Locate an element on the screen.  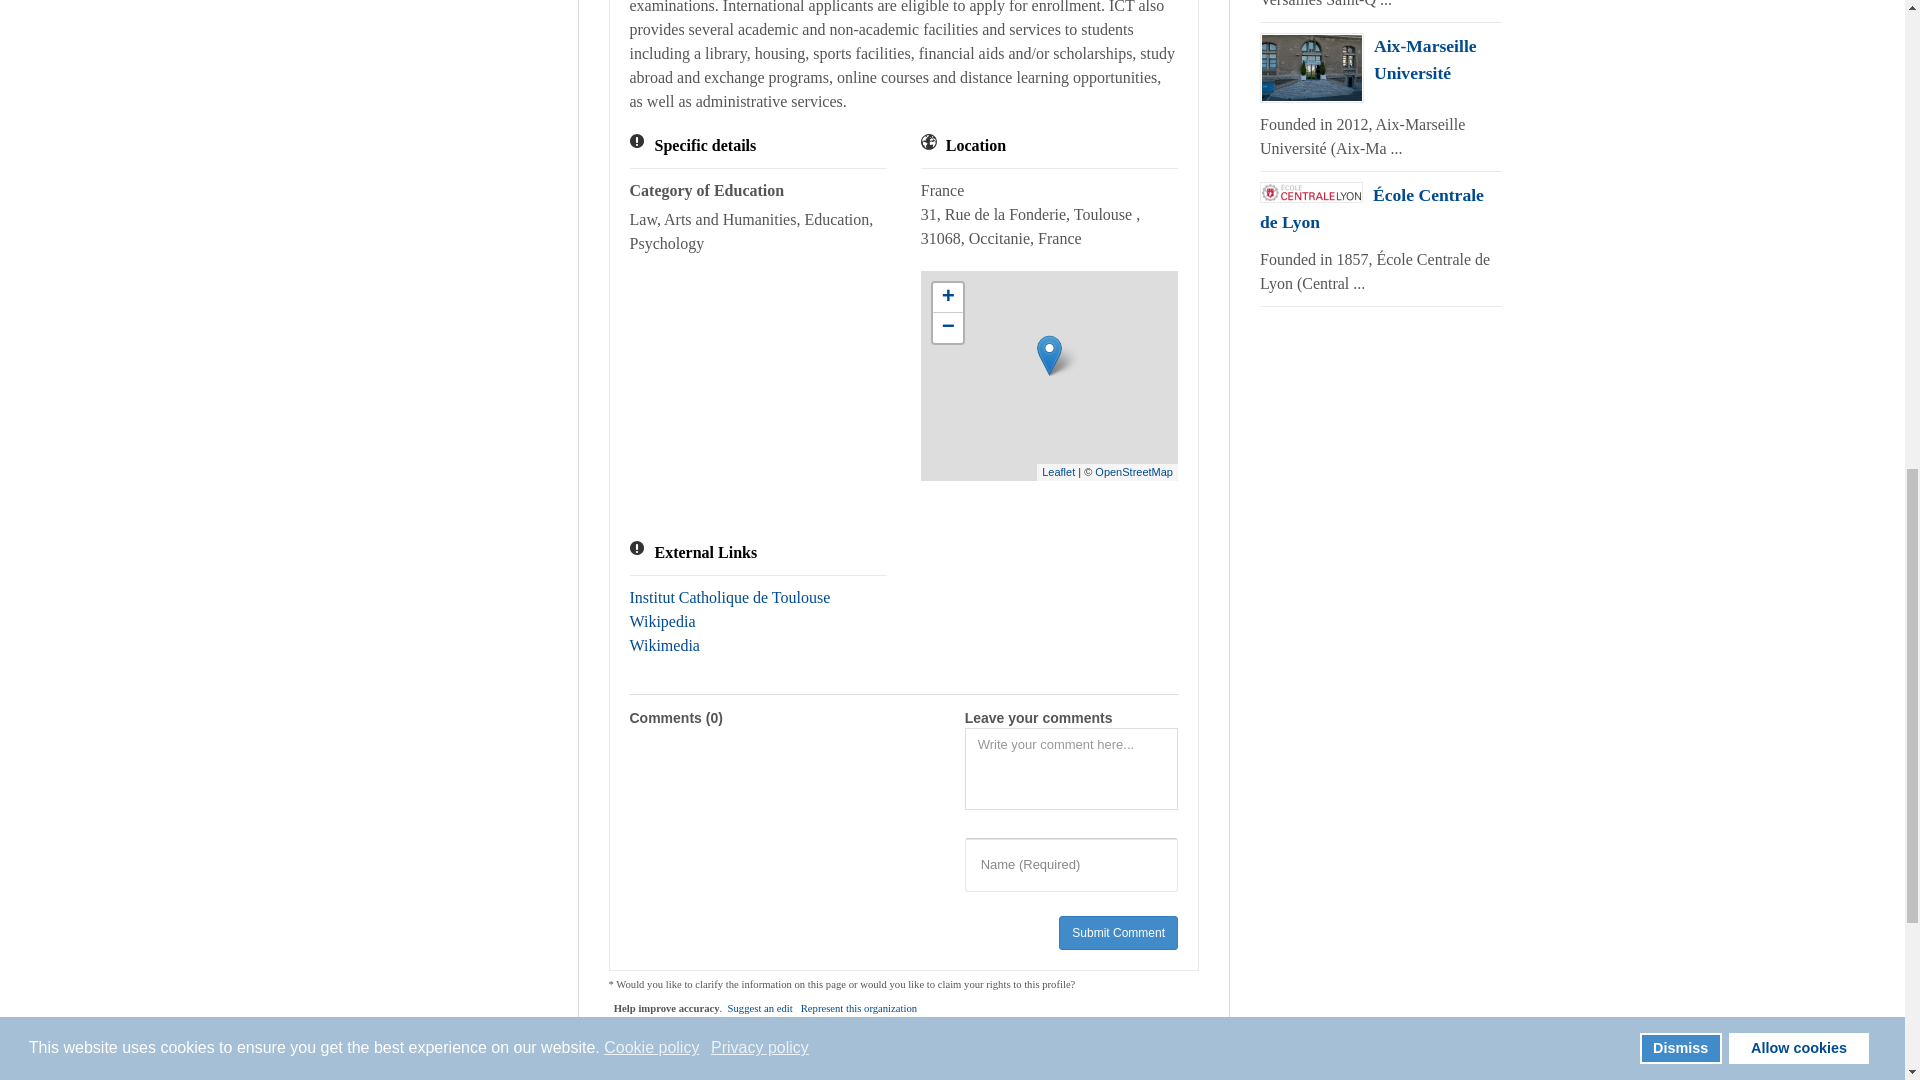
Zoom out is located at coordinates (948, 328).